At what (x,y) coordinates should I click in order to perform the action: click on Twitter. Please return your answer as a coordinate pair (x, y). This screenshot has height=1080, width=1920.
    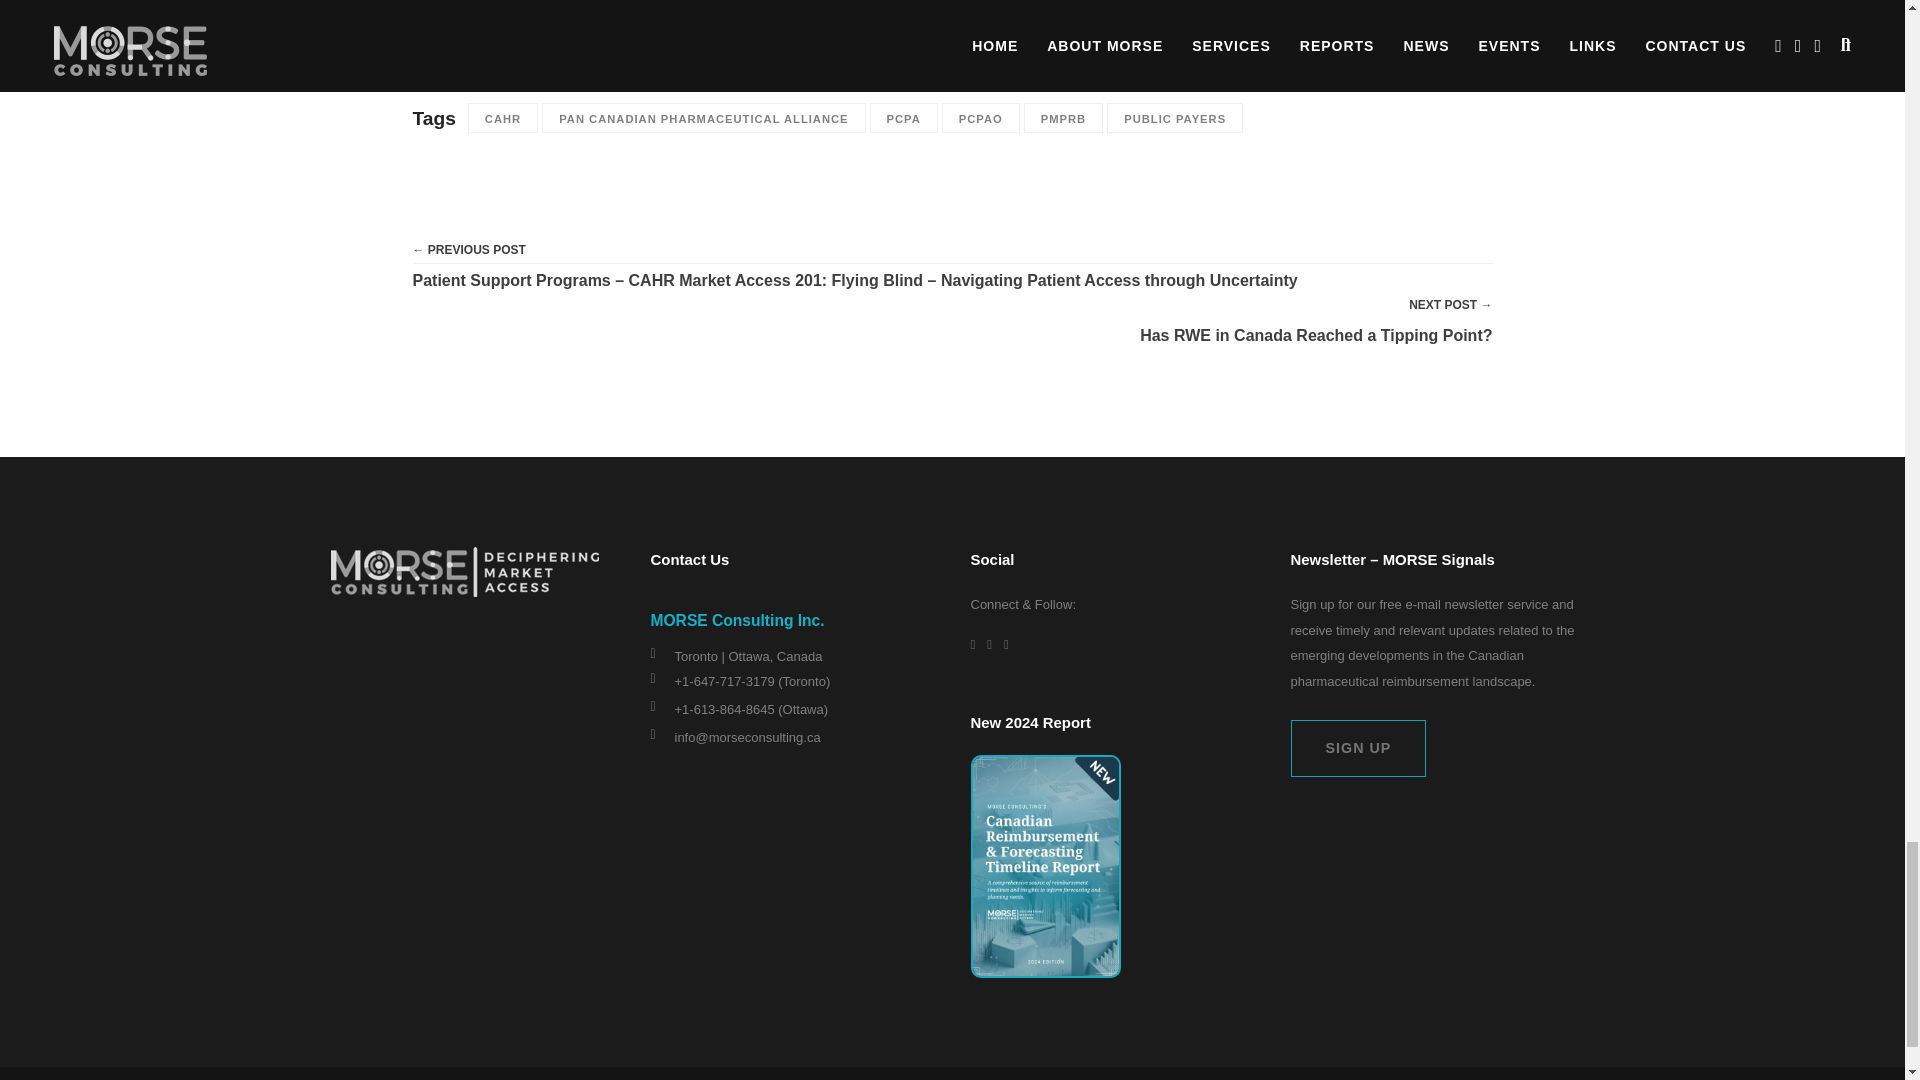
    Looking at the image, I should click on (471, 47).